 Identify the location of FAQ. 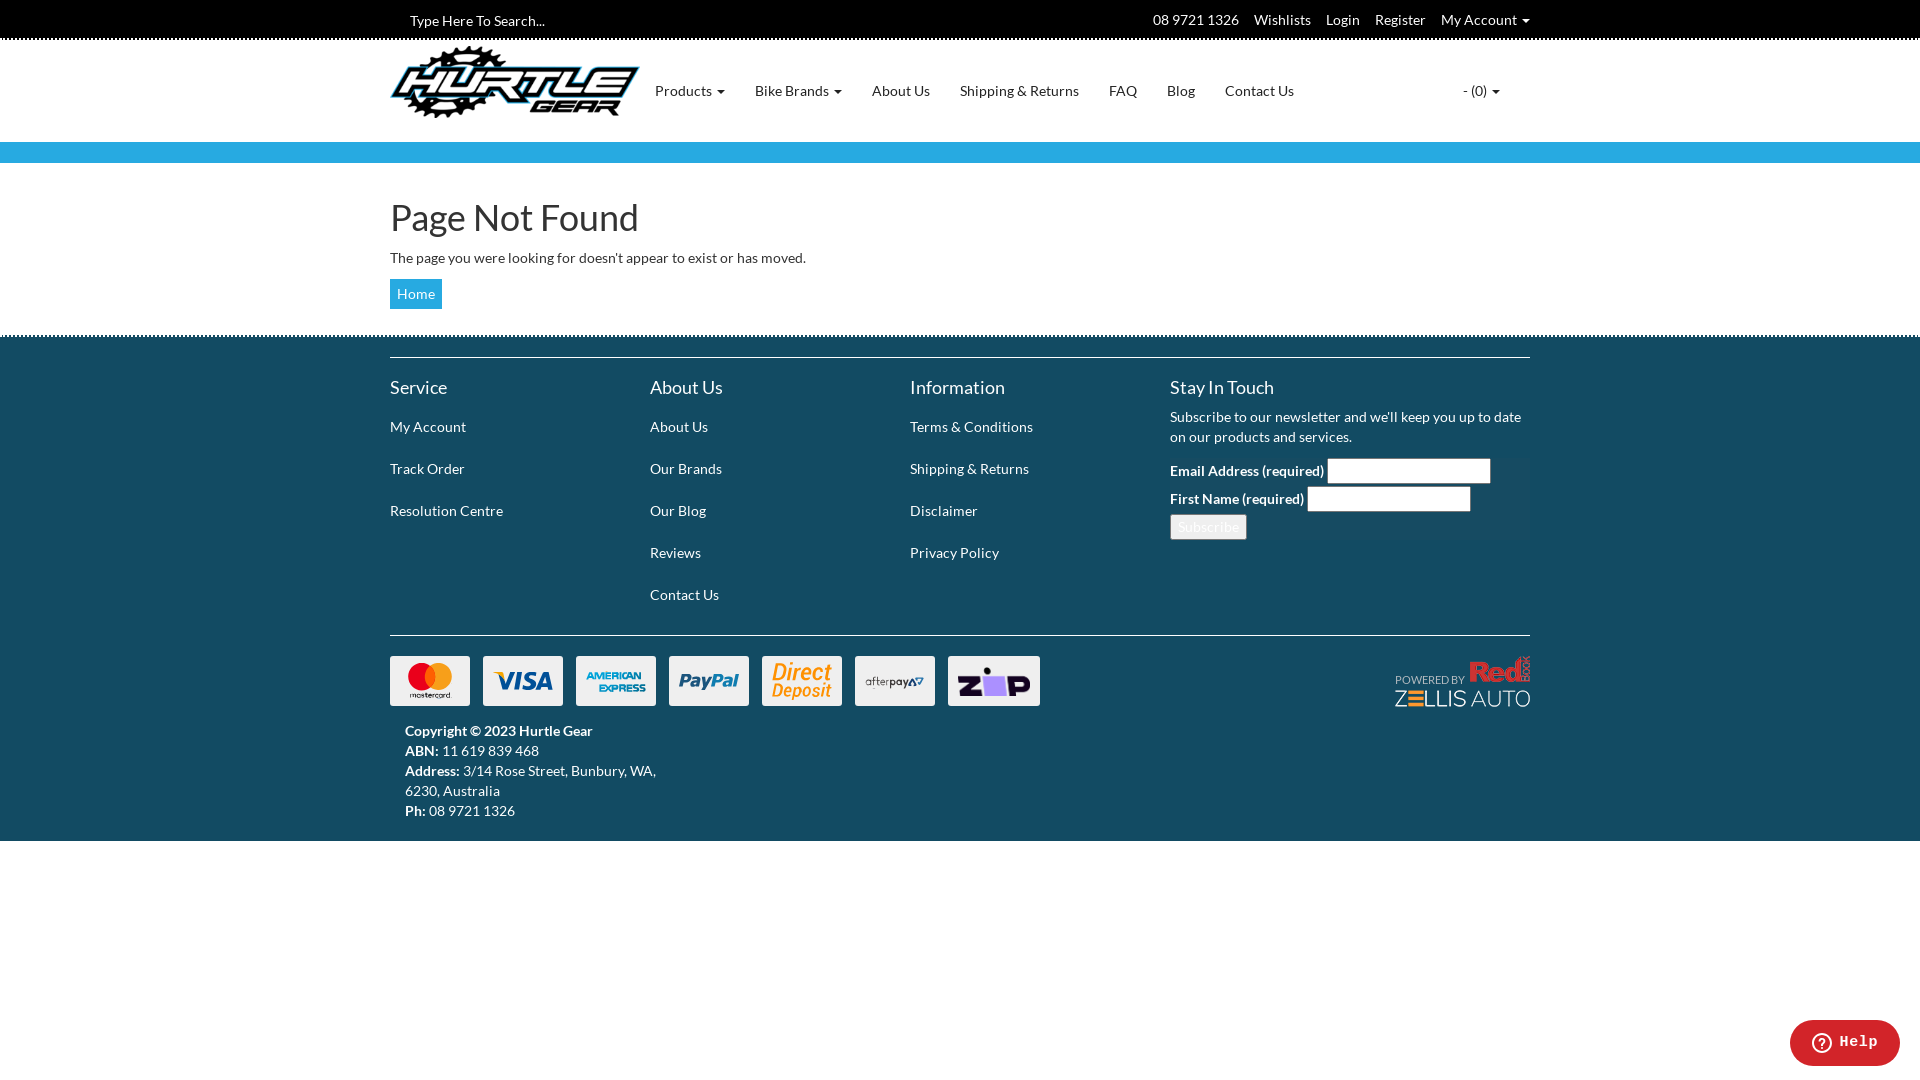
(1123, 91).